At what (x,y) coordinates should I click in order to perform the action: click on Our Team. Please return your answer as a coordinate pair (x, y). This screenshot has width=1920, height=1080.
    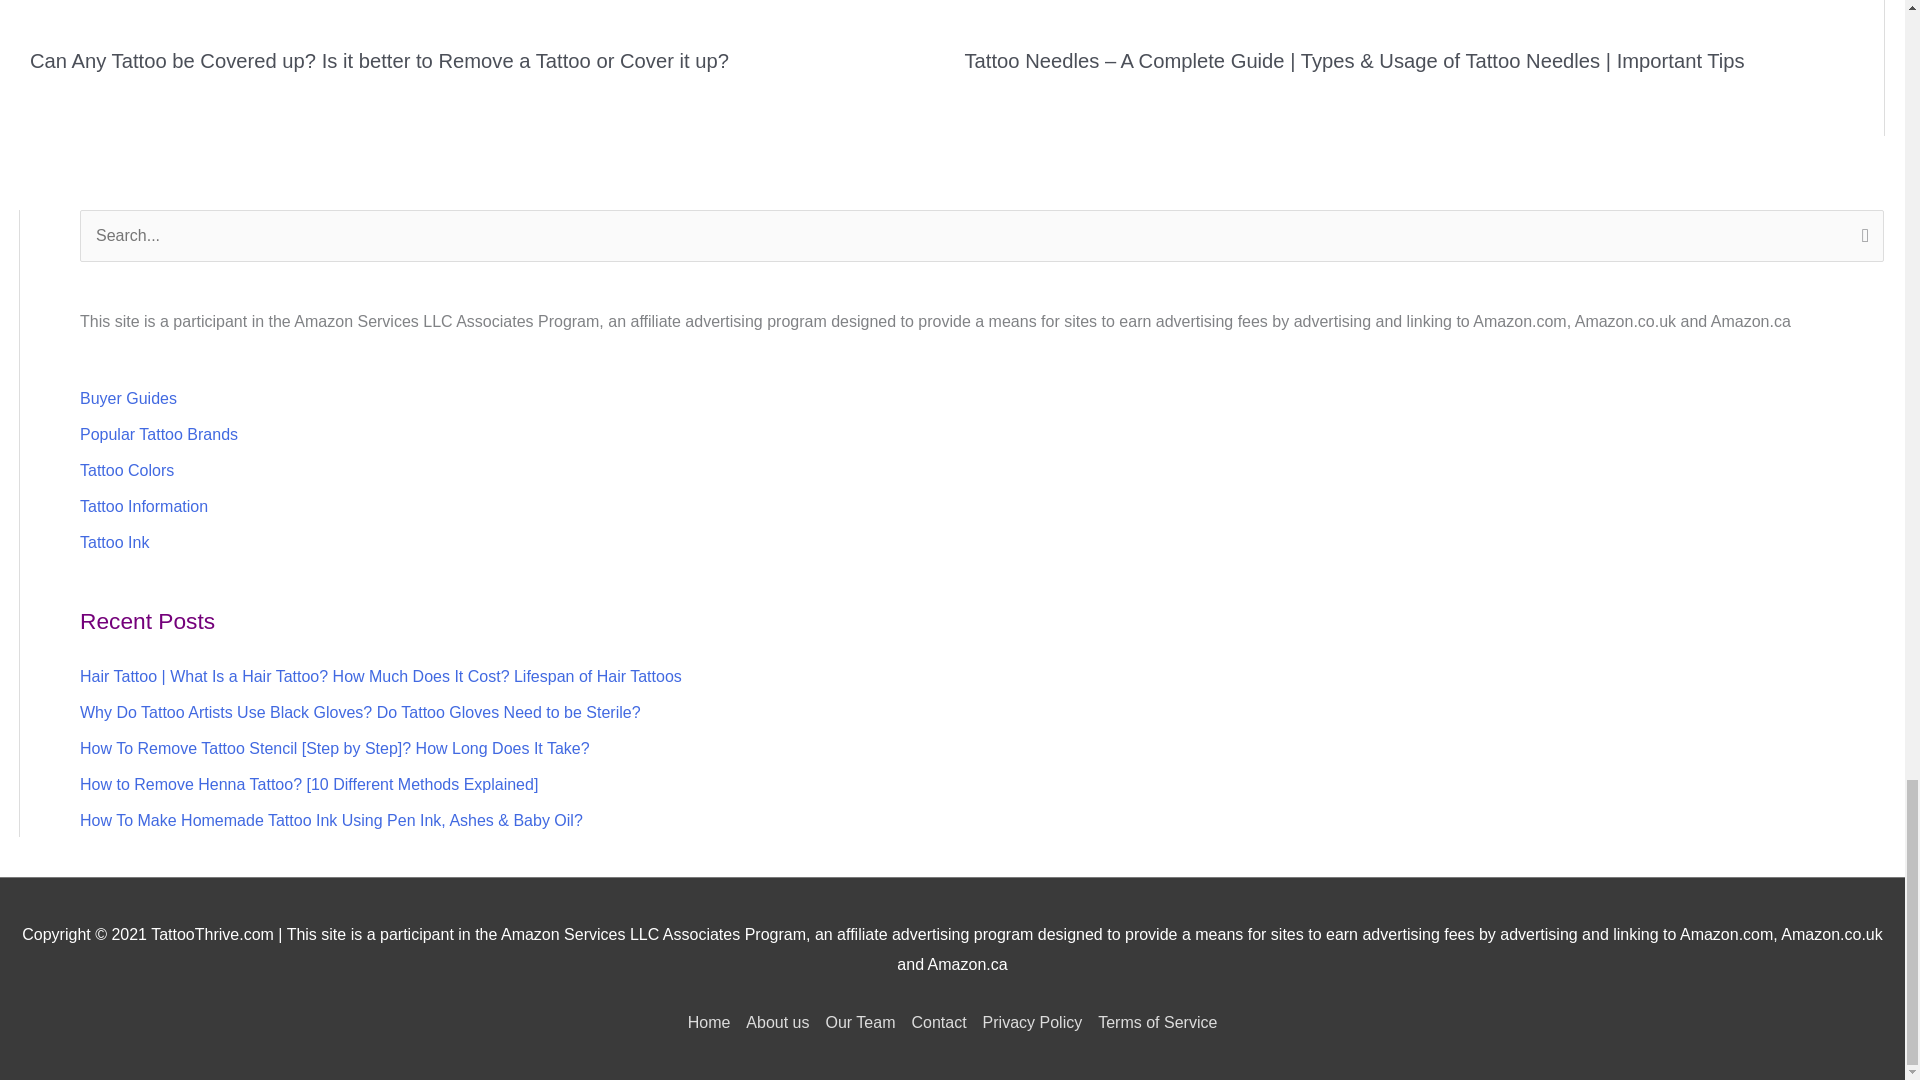
    Looking at the image, I should click on (860, 1022).